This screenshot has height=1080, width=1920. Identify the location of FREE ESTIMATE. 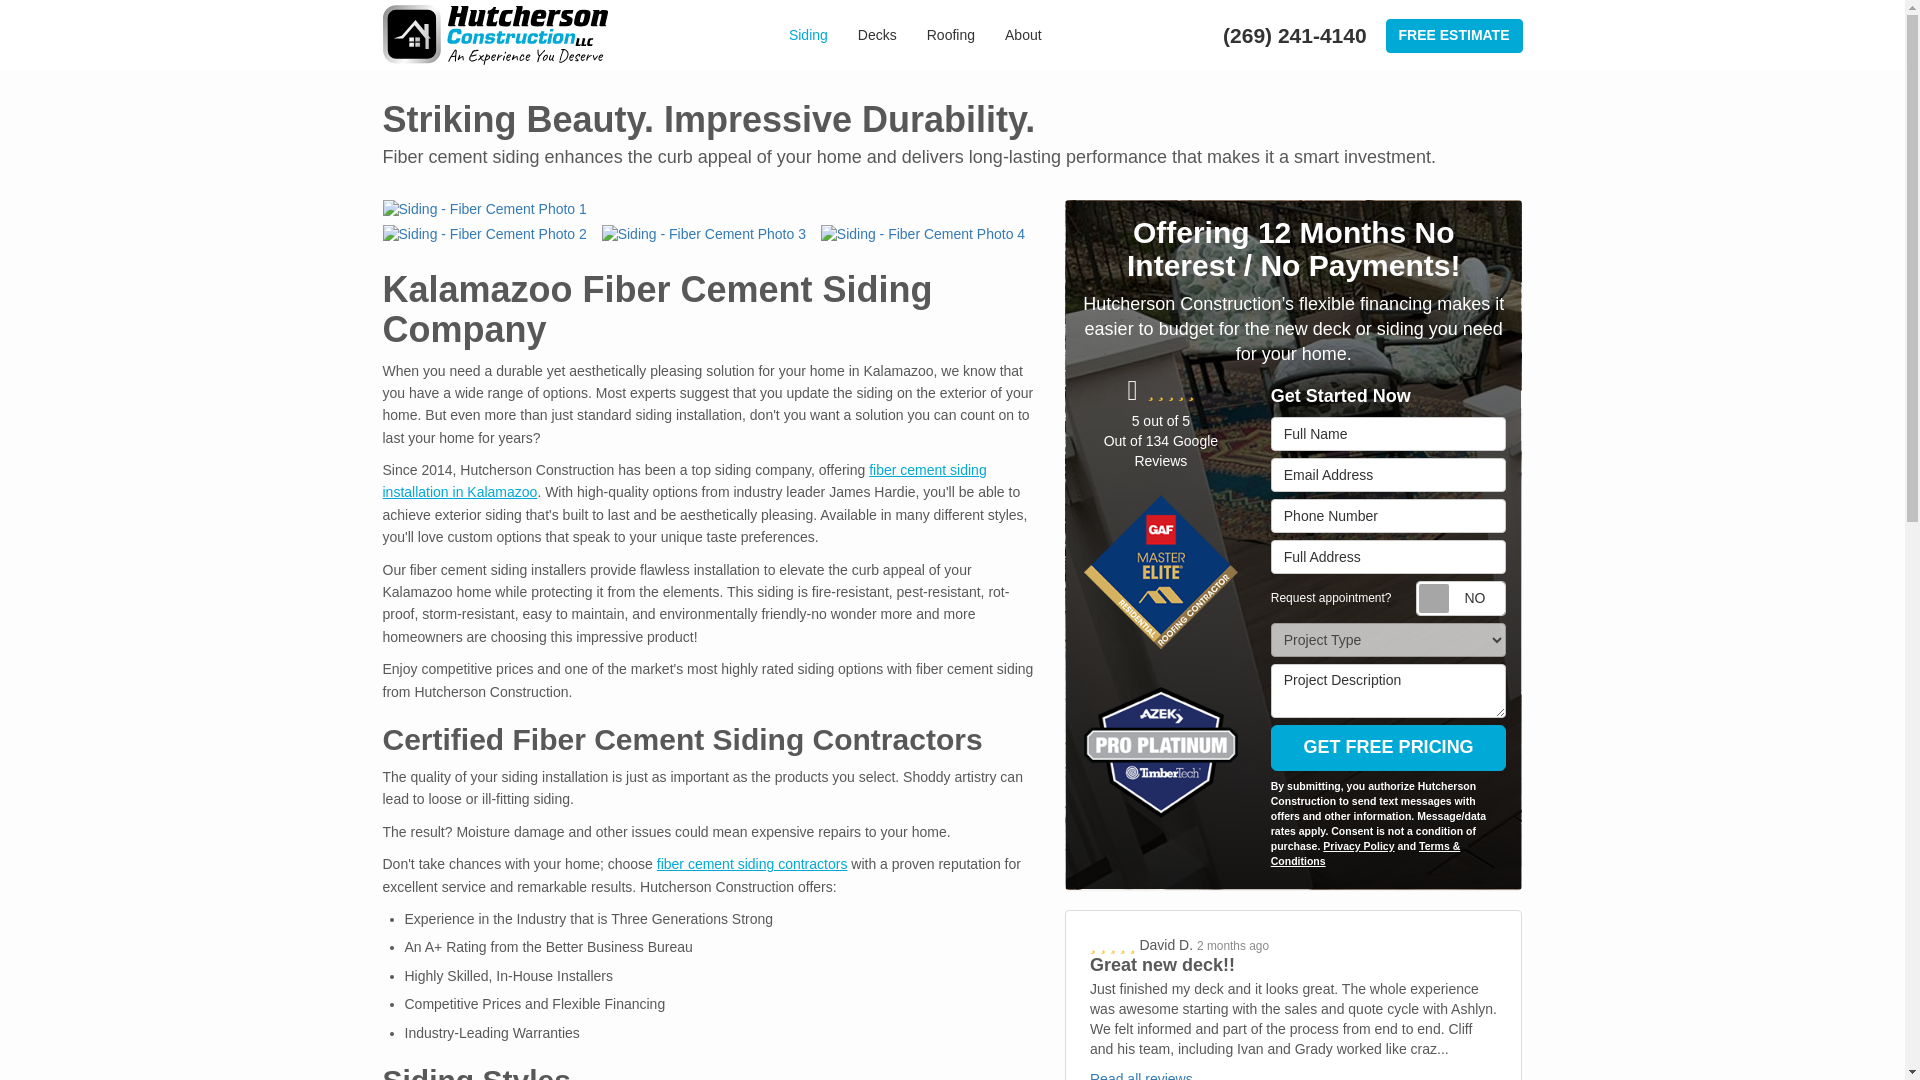
(1454, 36).